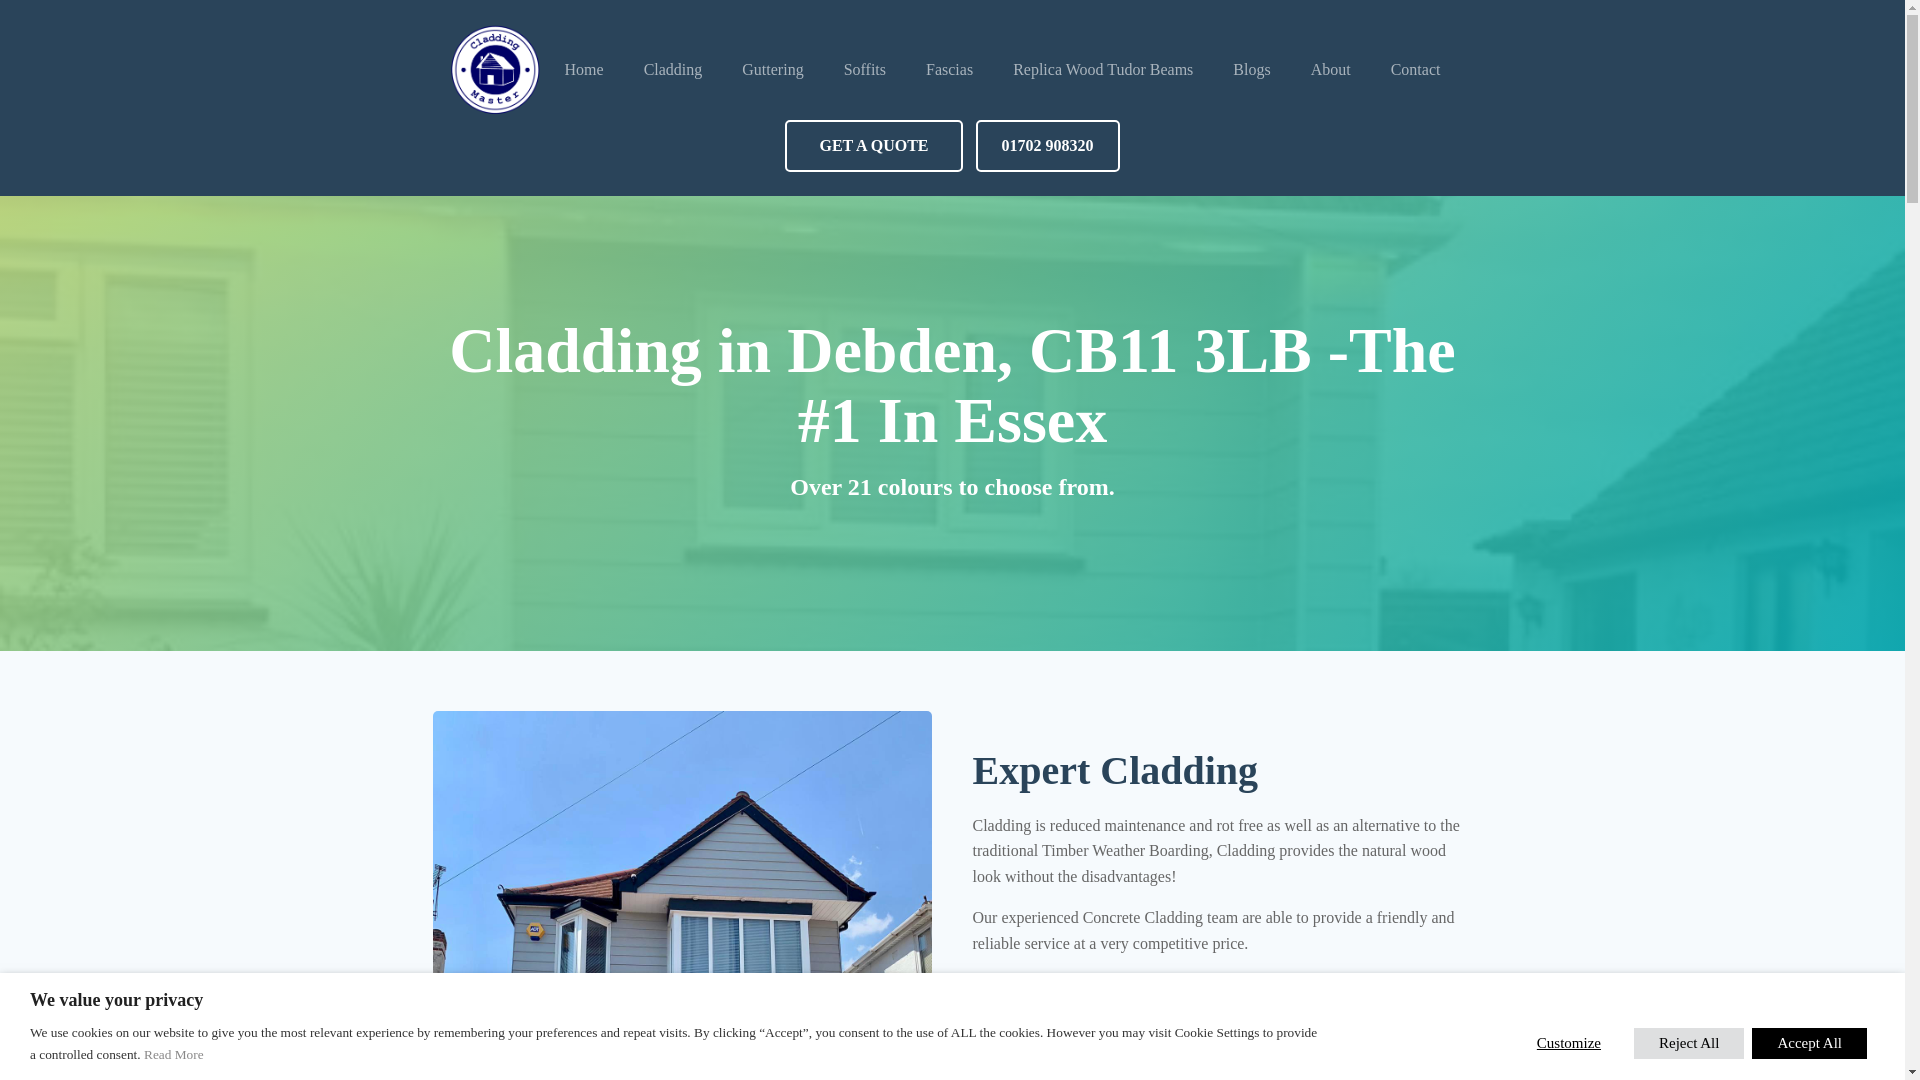  Describe the element at coordinates (1047, 145) in the screenshot. I see `01702 908320` at that location.